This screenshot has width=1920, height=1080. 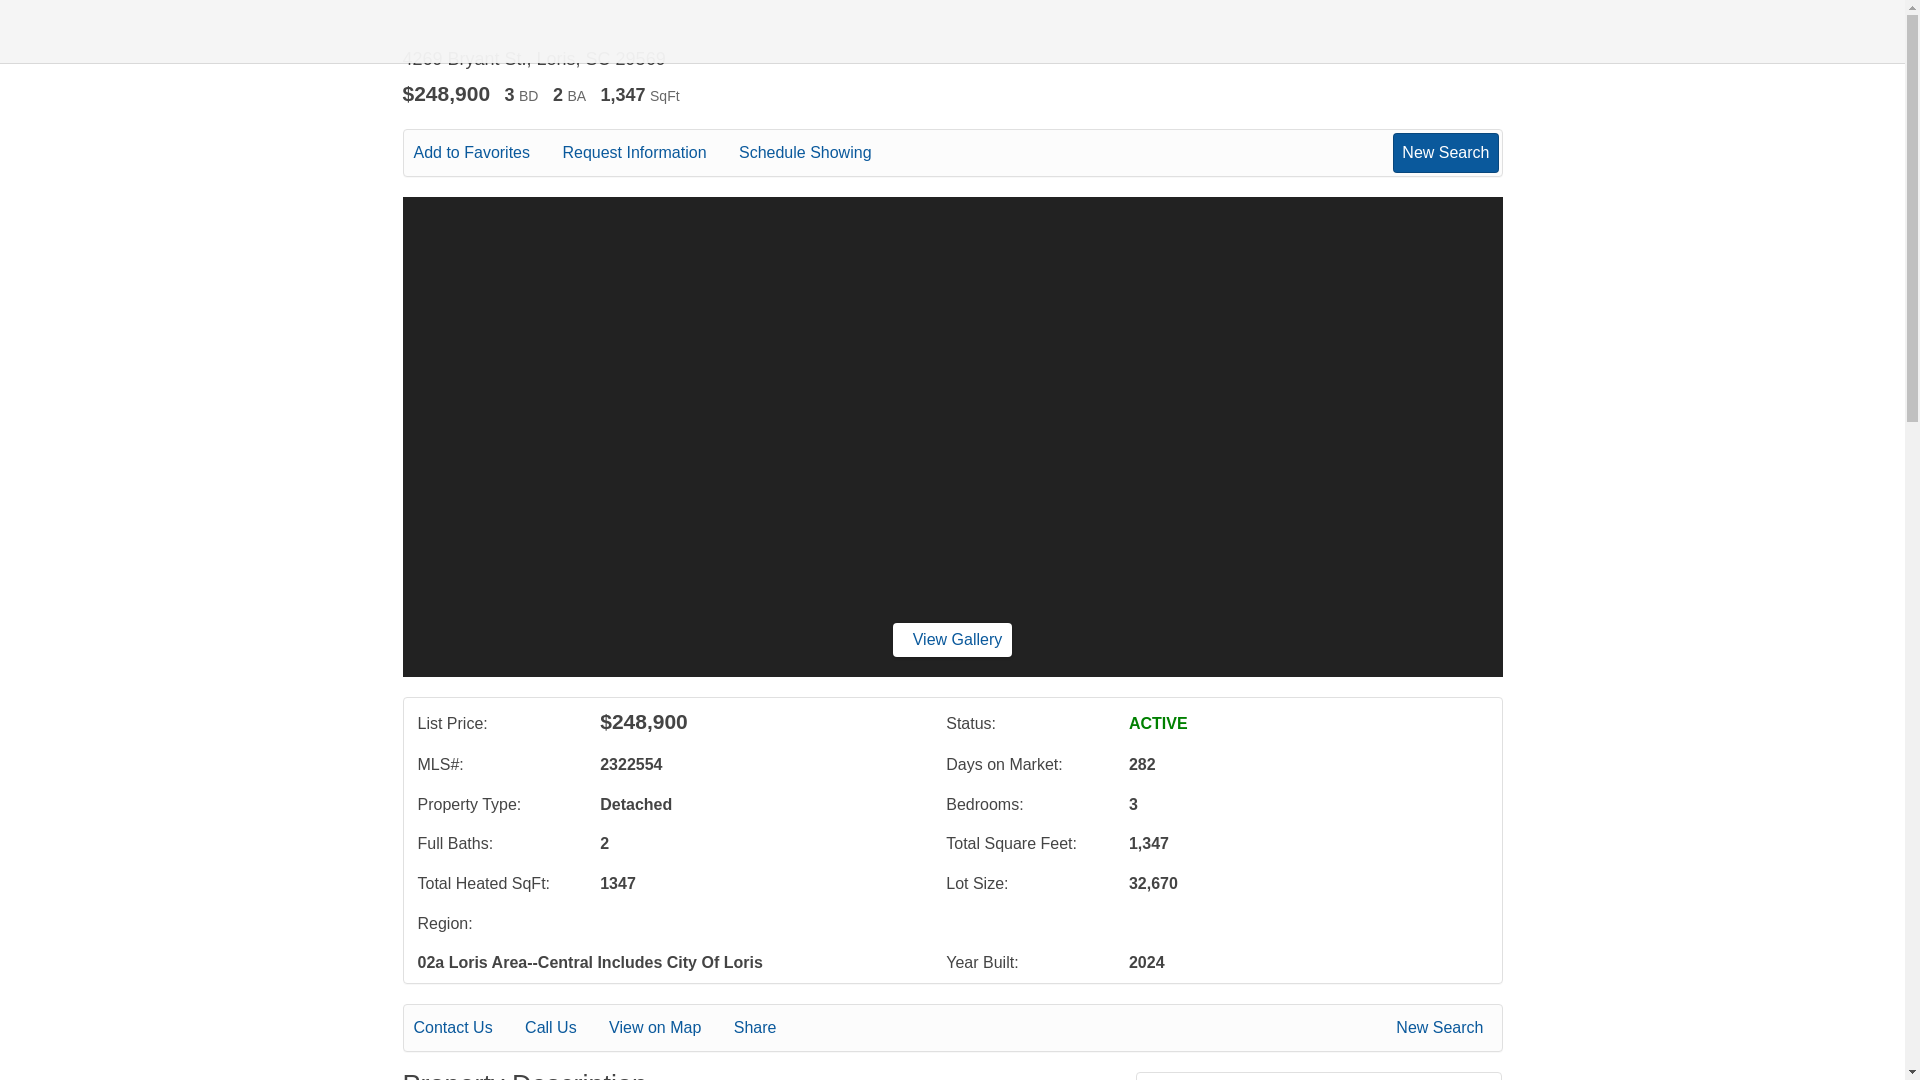 I want to click on View on Map, so click(x=668, y=1028).